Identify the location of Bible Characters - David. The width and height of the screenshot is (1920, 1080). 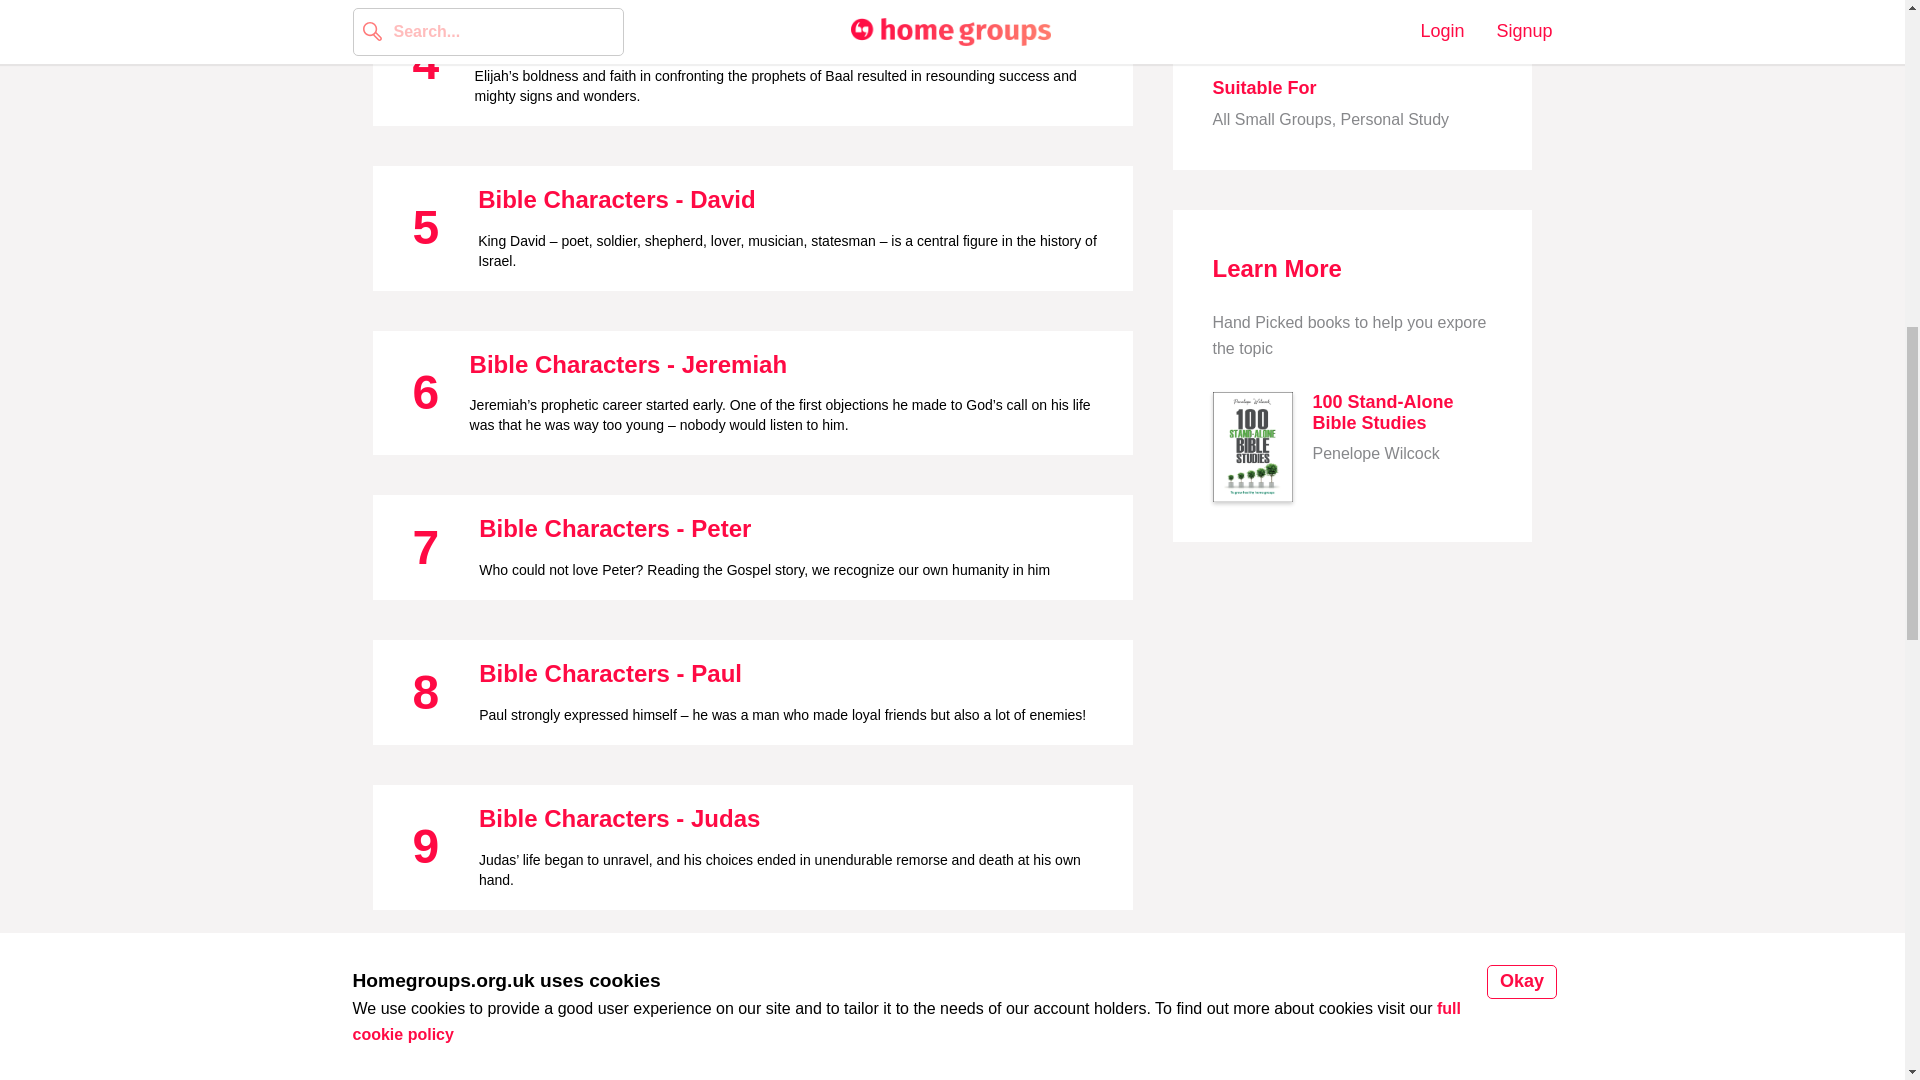
(616, 198).